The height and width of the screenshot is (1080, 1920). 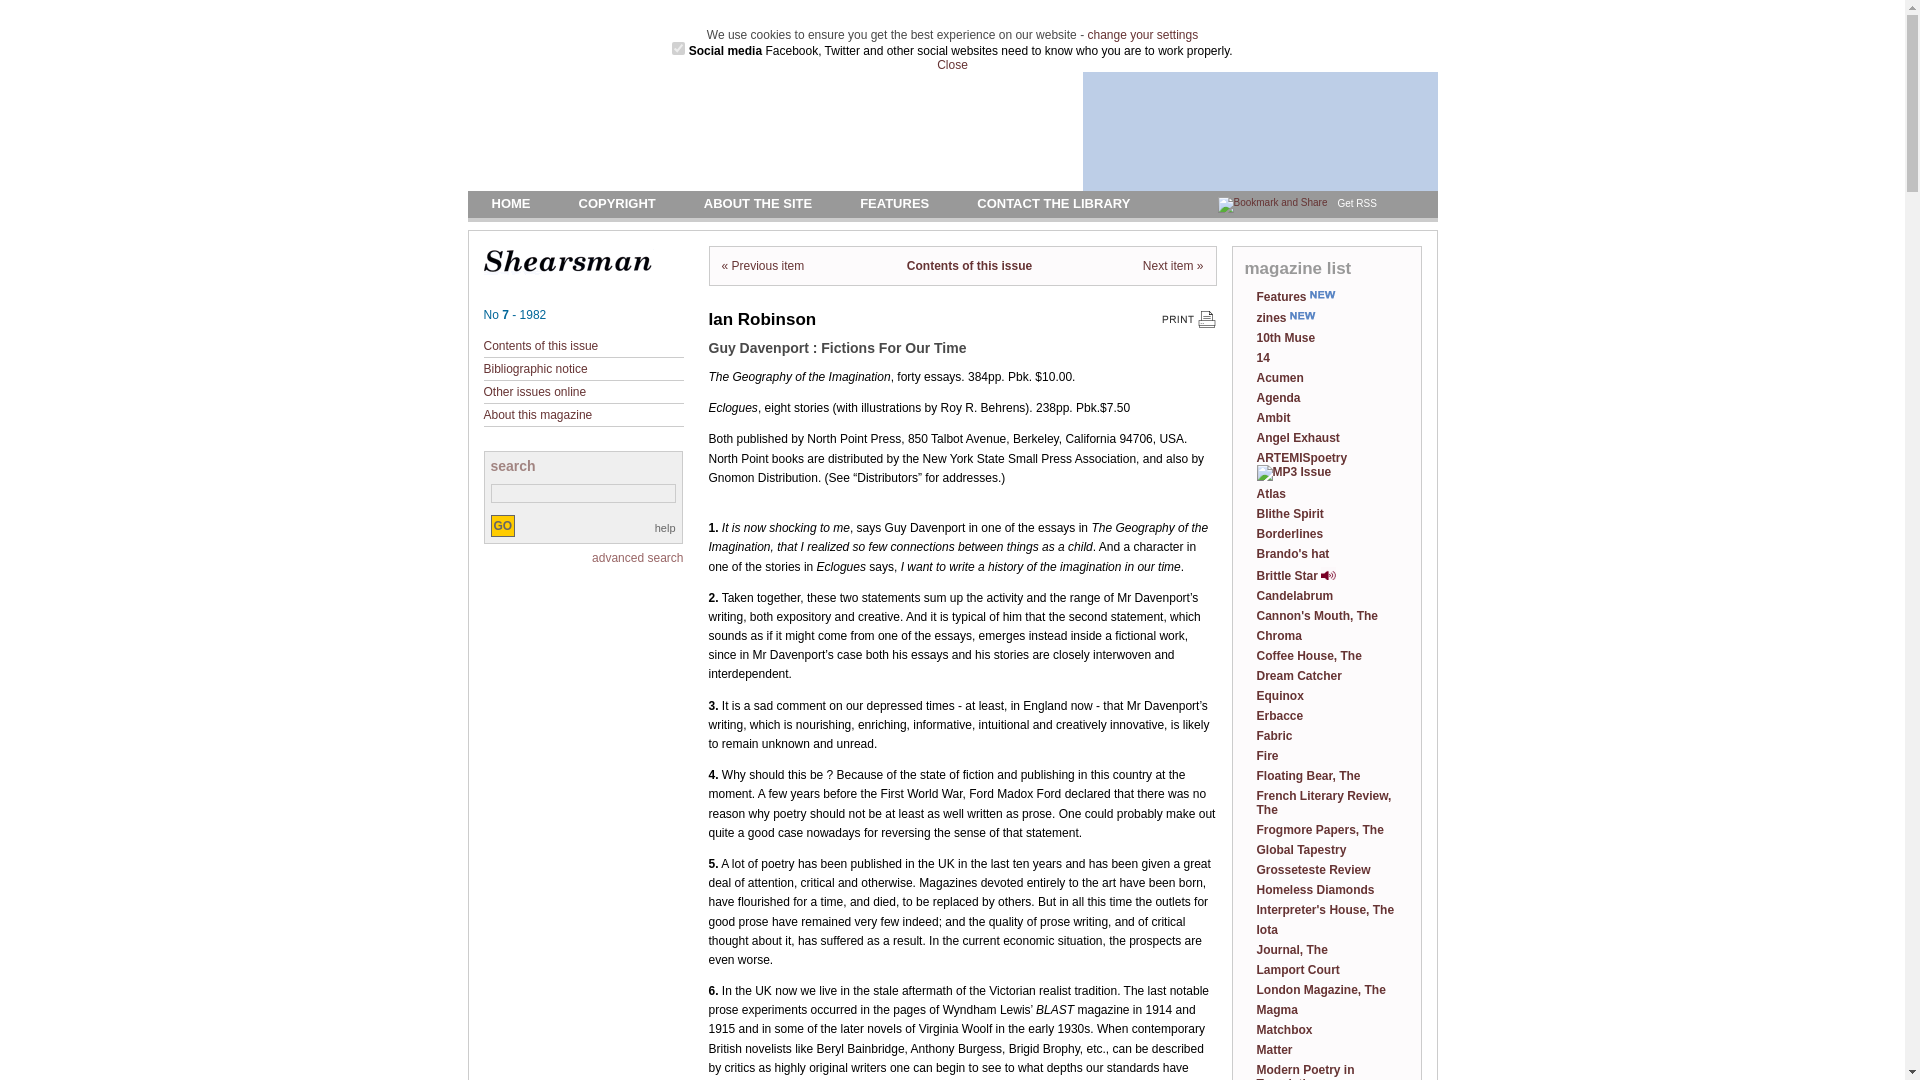 I want to click on New, so click(x=1322, y=295).